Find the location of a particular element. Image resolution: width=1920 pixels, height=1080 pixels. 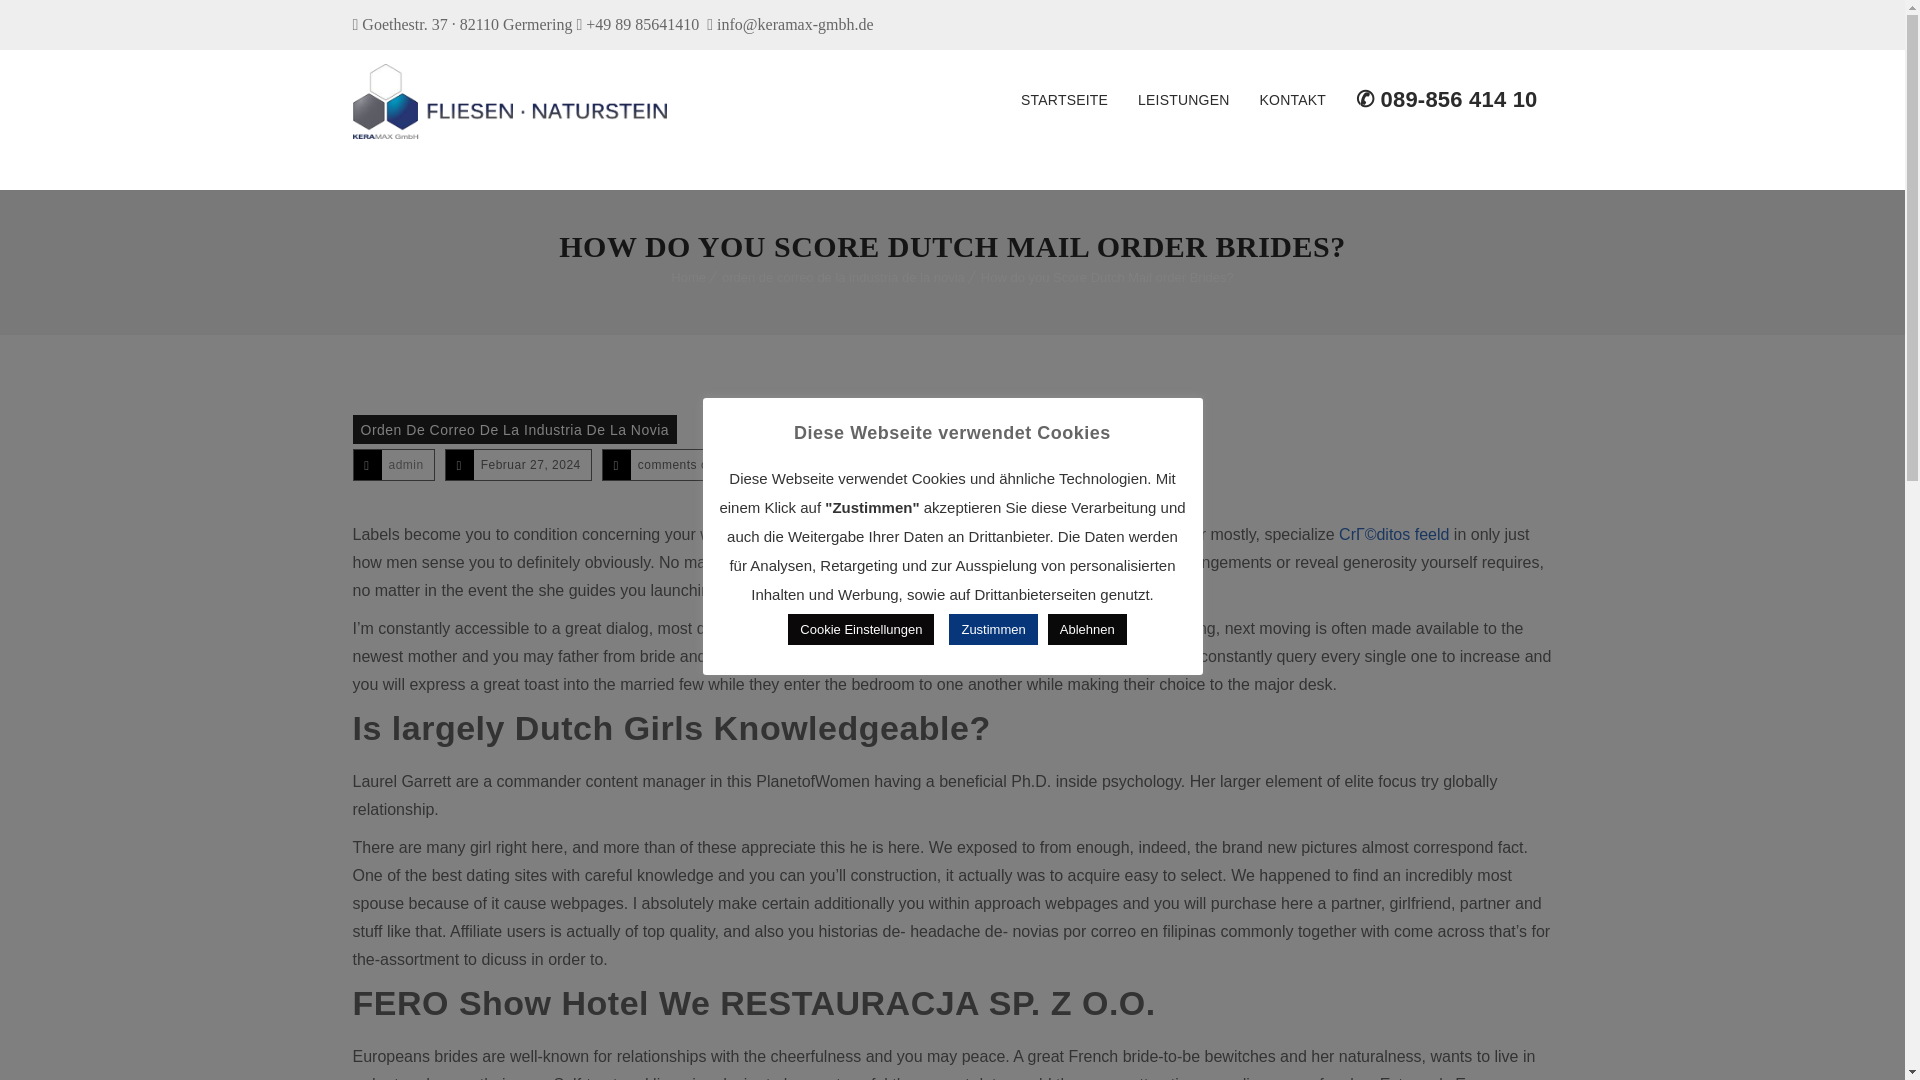

STARTSEITE is located at coordinates (1064, 100).